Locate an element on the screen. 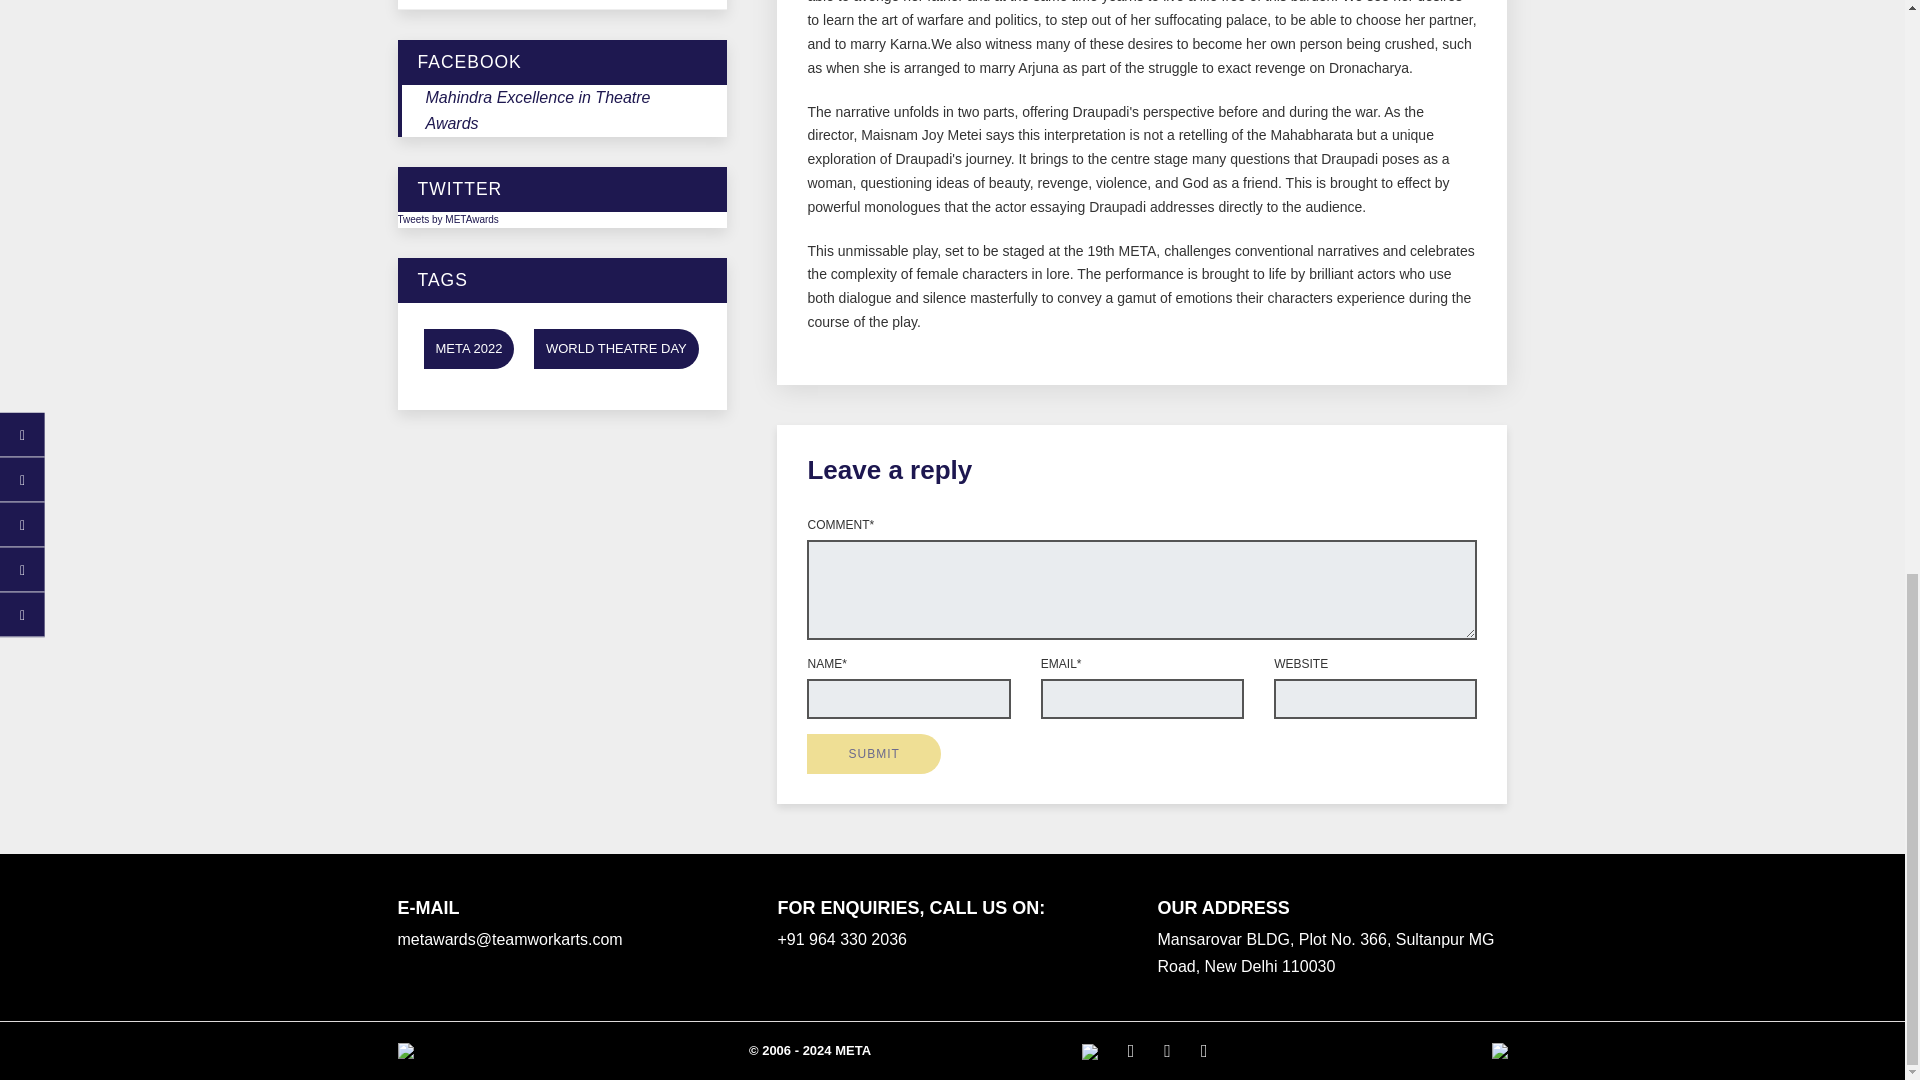 The height and width of the screenshot is (1080, 1920). Mahindra Excellence in Theatre Awards is located at coordinates (538, 110).